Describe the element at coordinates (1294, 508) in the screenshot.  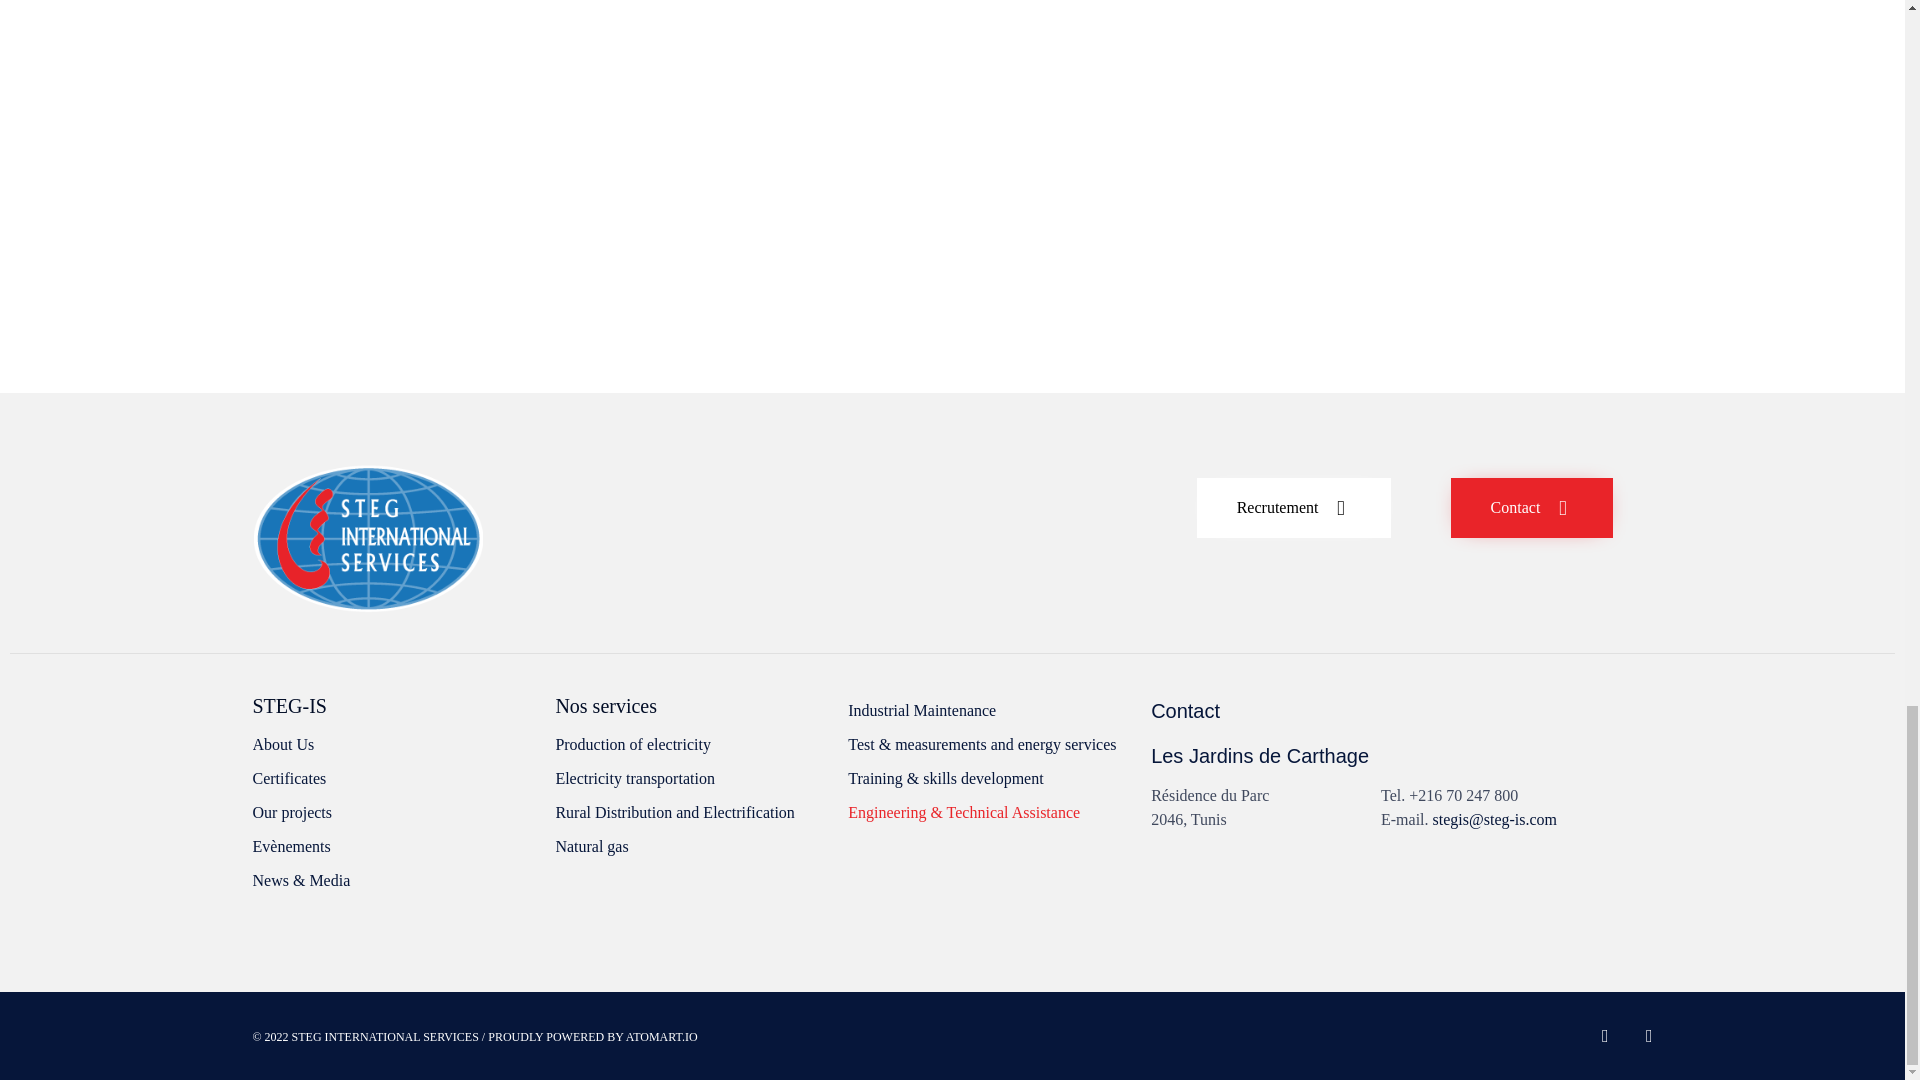
I see `Recrutement` at that location.